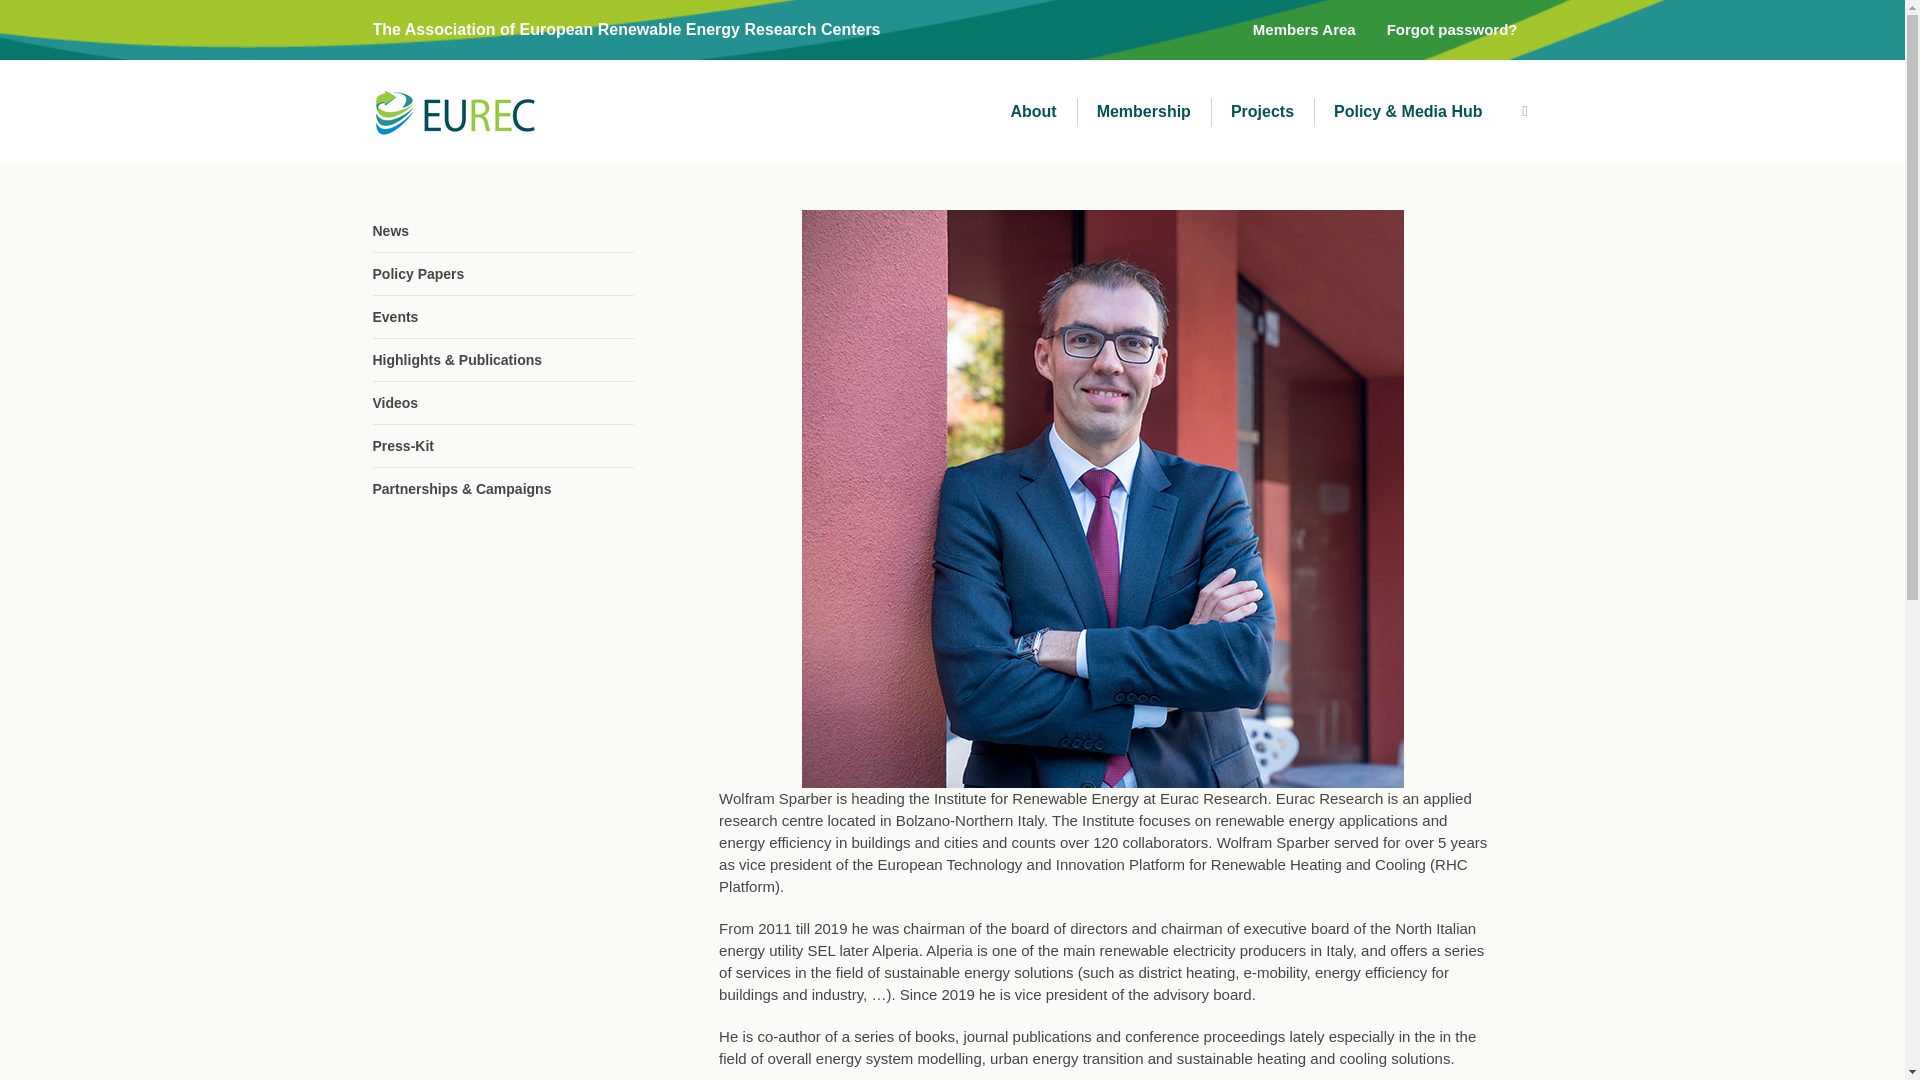  Describe the element at coordinates (502, 273) in the screenshot. I see `Policy Papers` at that location.